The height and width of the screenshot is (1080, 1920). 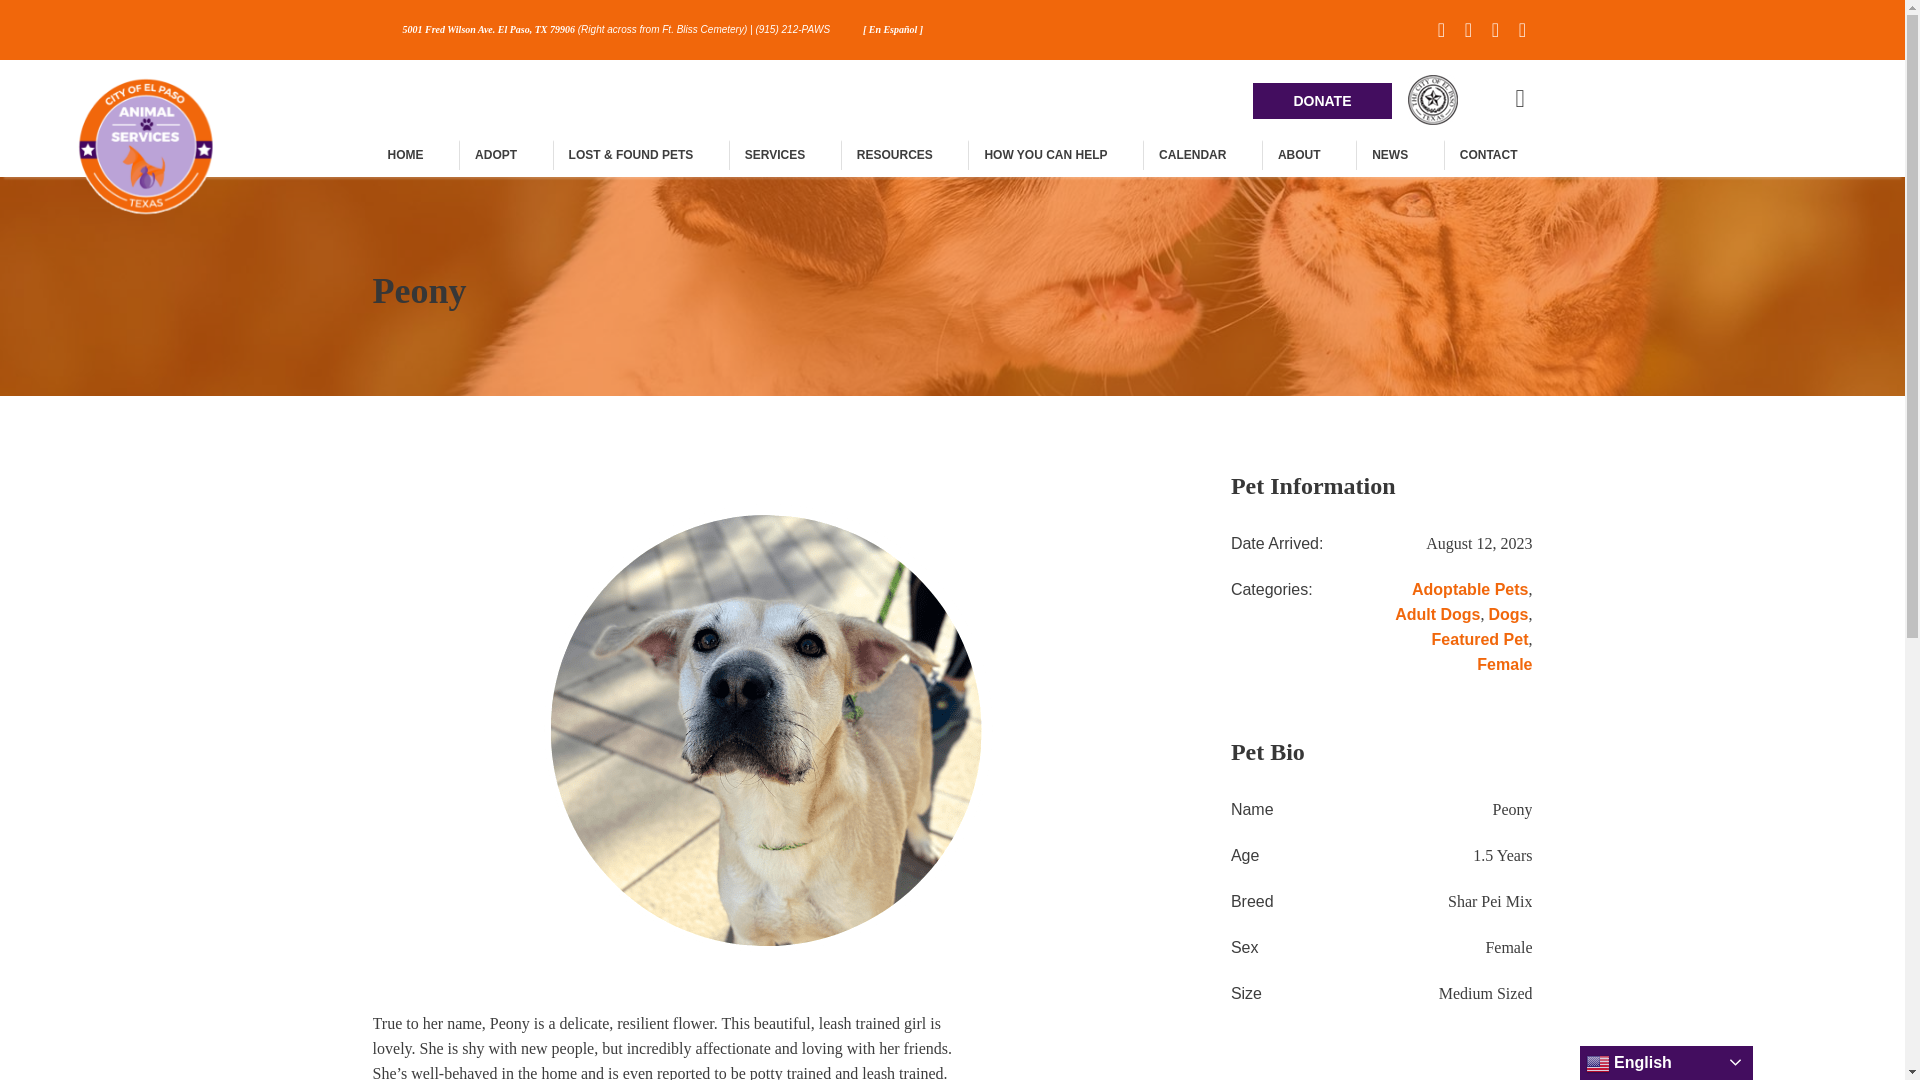 What do you see at coordinates (860, 792) in the screenshot?
I see `ElPasoAnimalServicesFacebook` at bounding box center [860, 792].